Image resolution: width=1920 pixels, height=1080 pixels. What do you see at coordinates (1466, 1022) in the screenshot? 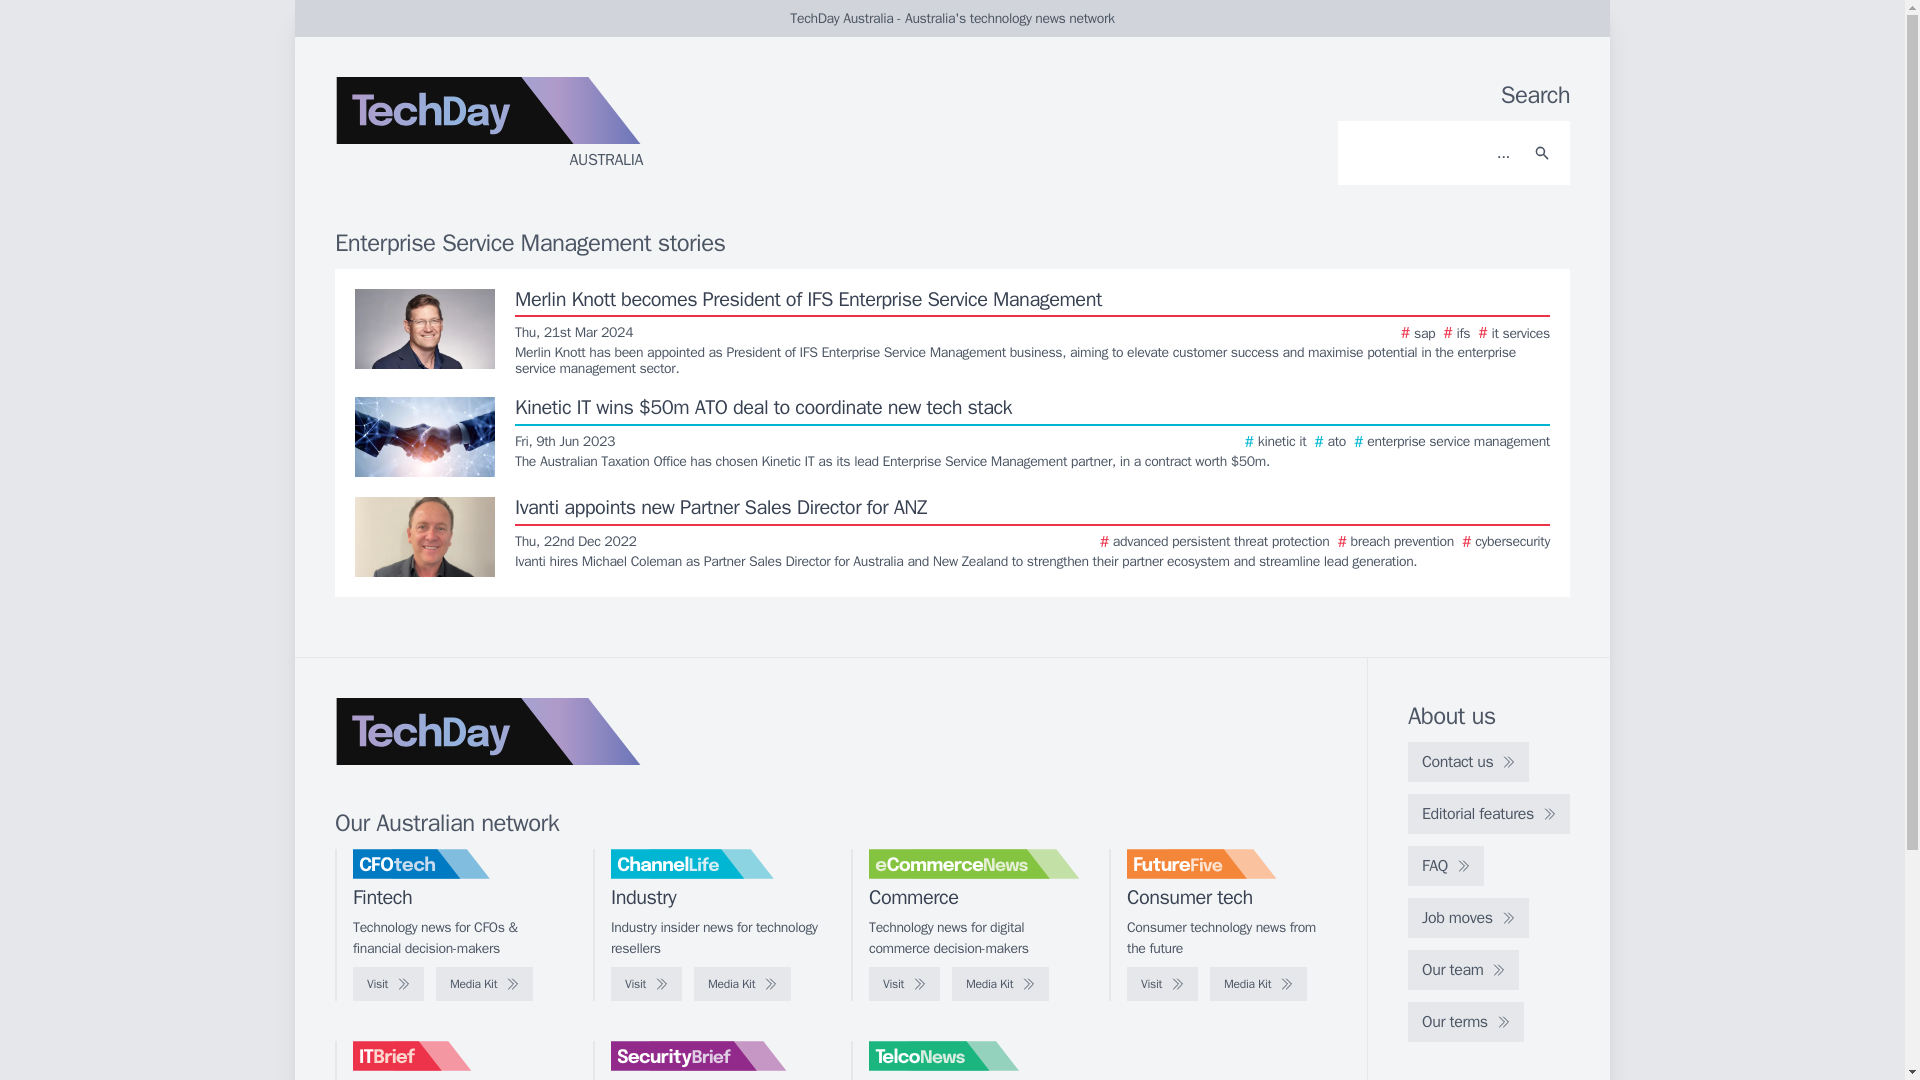
I see `Our terms` at bounding box center [1466, 1022].